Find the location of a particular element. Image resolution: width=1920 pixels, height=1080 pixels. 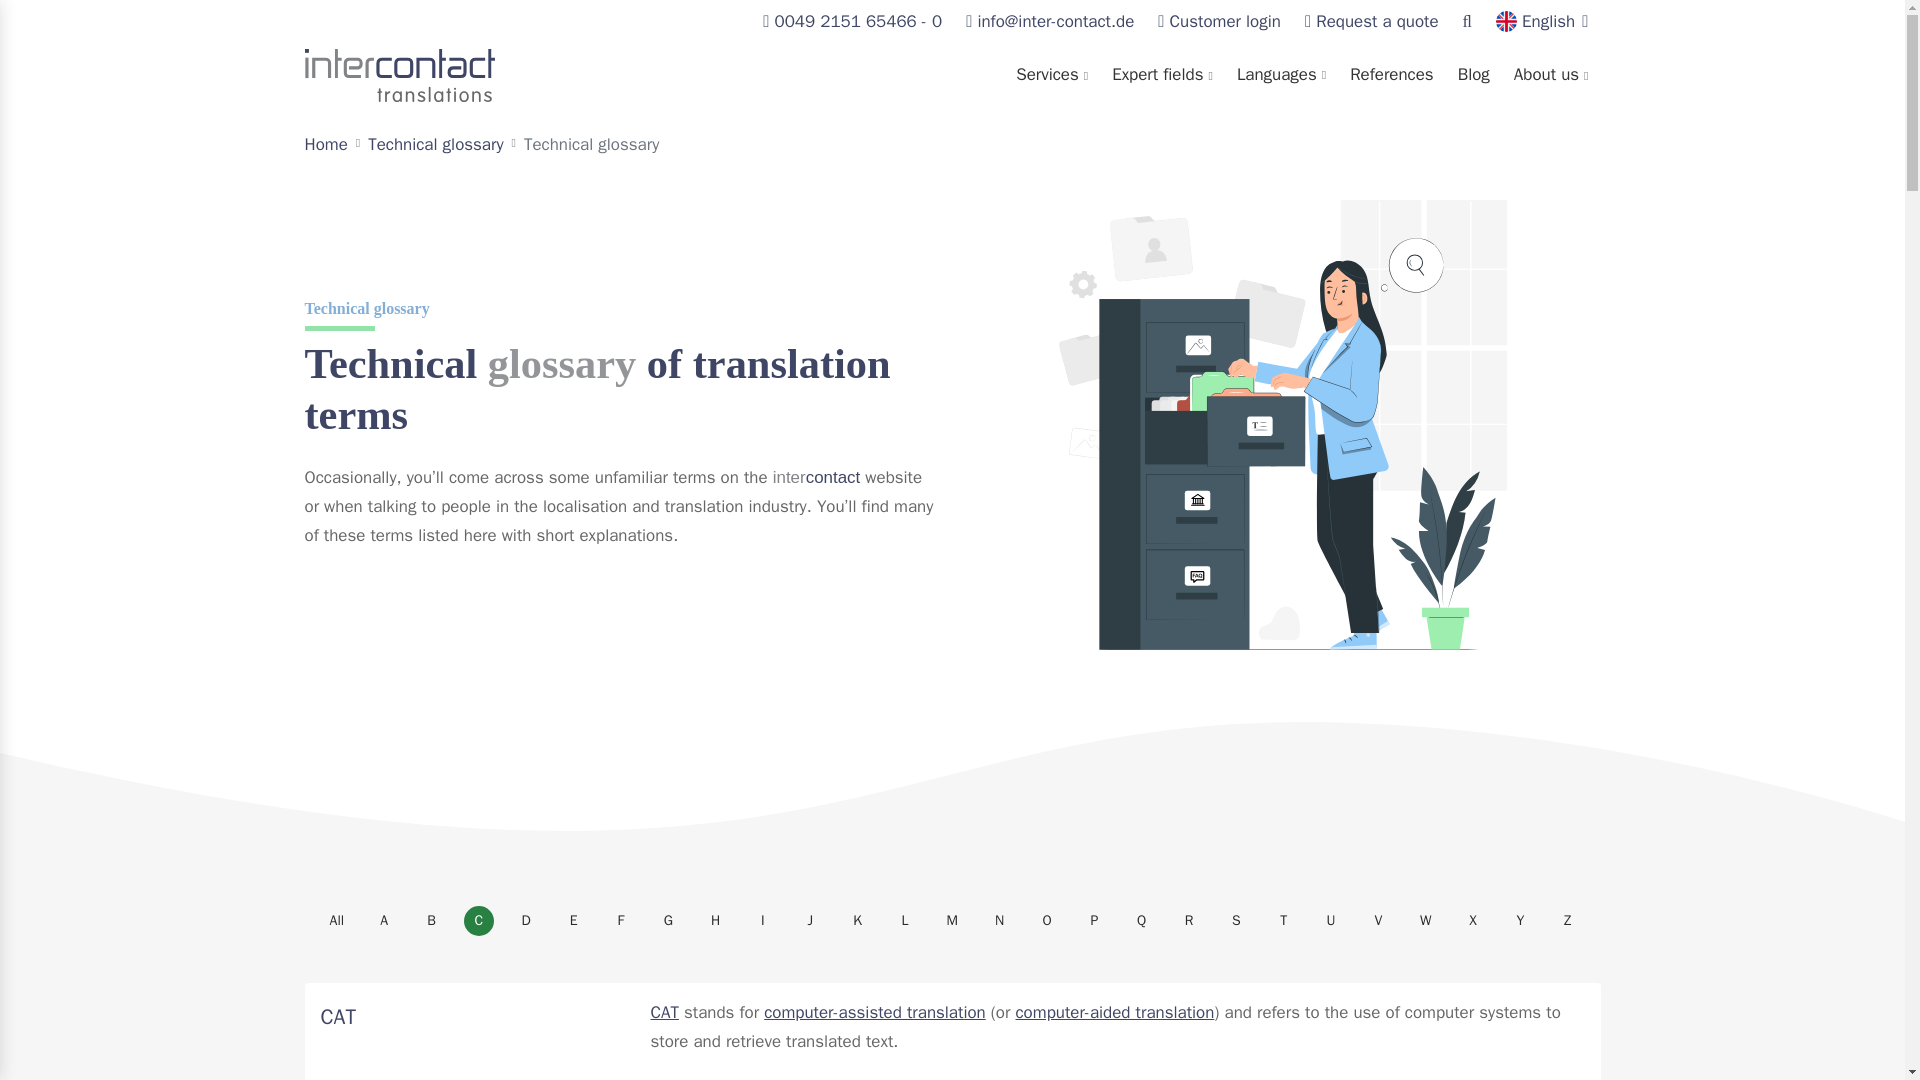

Telephone number: 0049 2151 65466 - 0 is located at coordinates (852, 22).